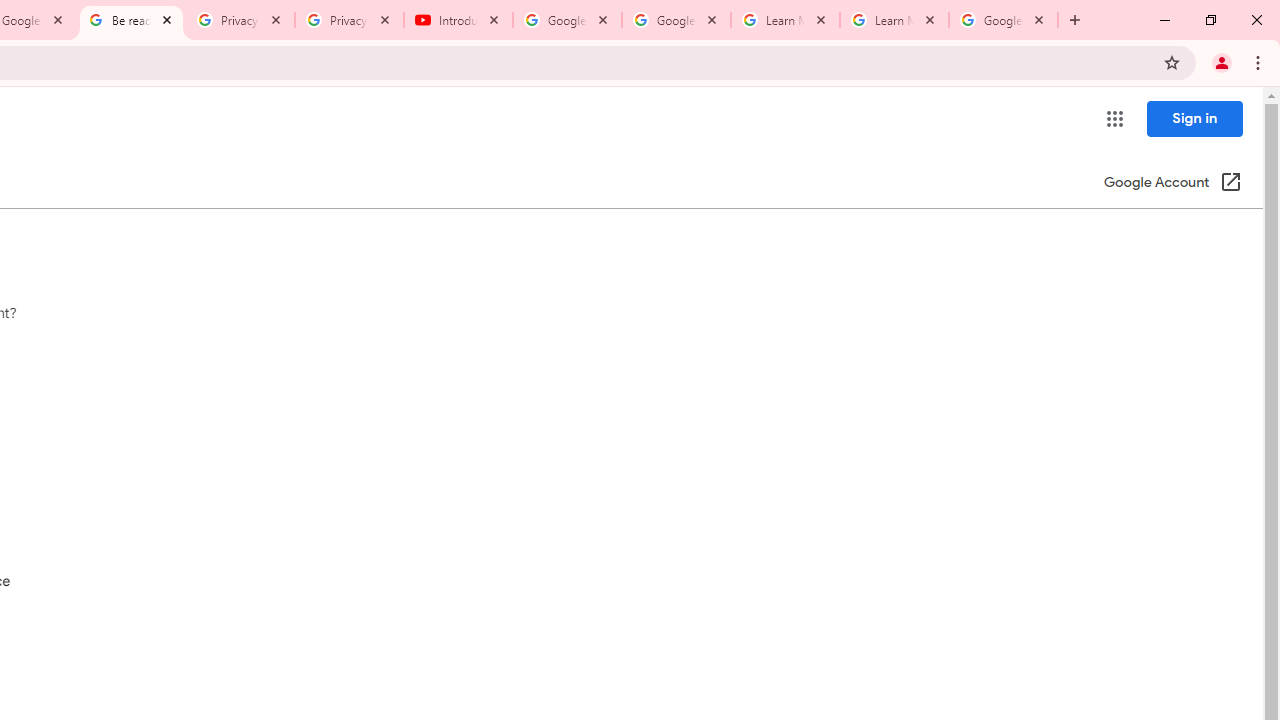 Image resolution: width=1280 pixels, height=720 pixels. Describe the element at coordinates (458, 20) in the screenshot. I see `Introduction | Google Privacy Policy - YouTube` at that location.